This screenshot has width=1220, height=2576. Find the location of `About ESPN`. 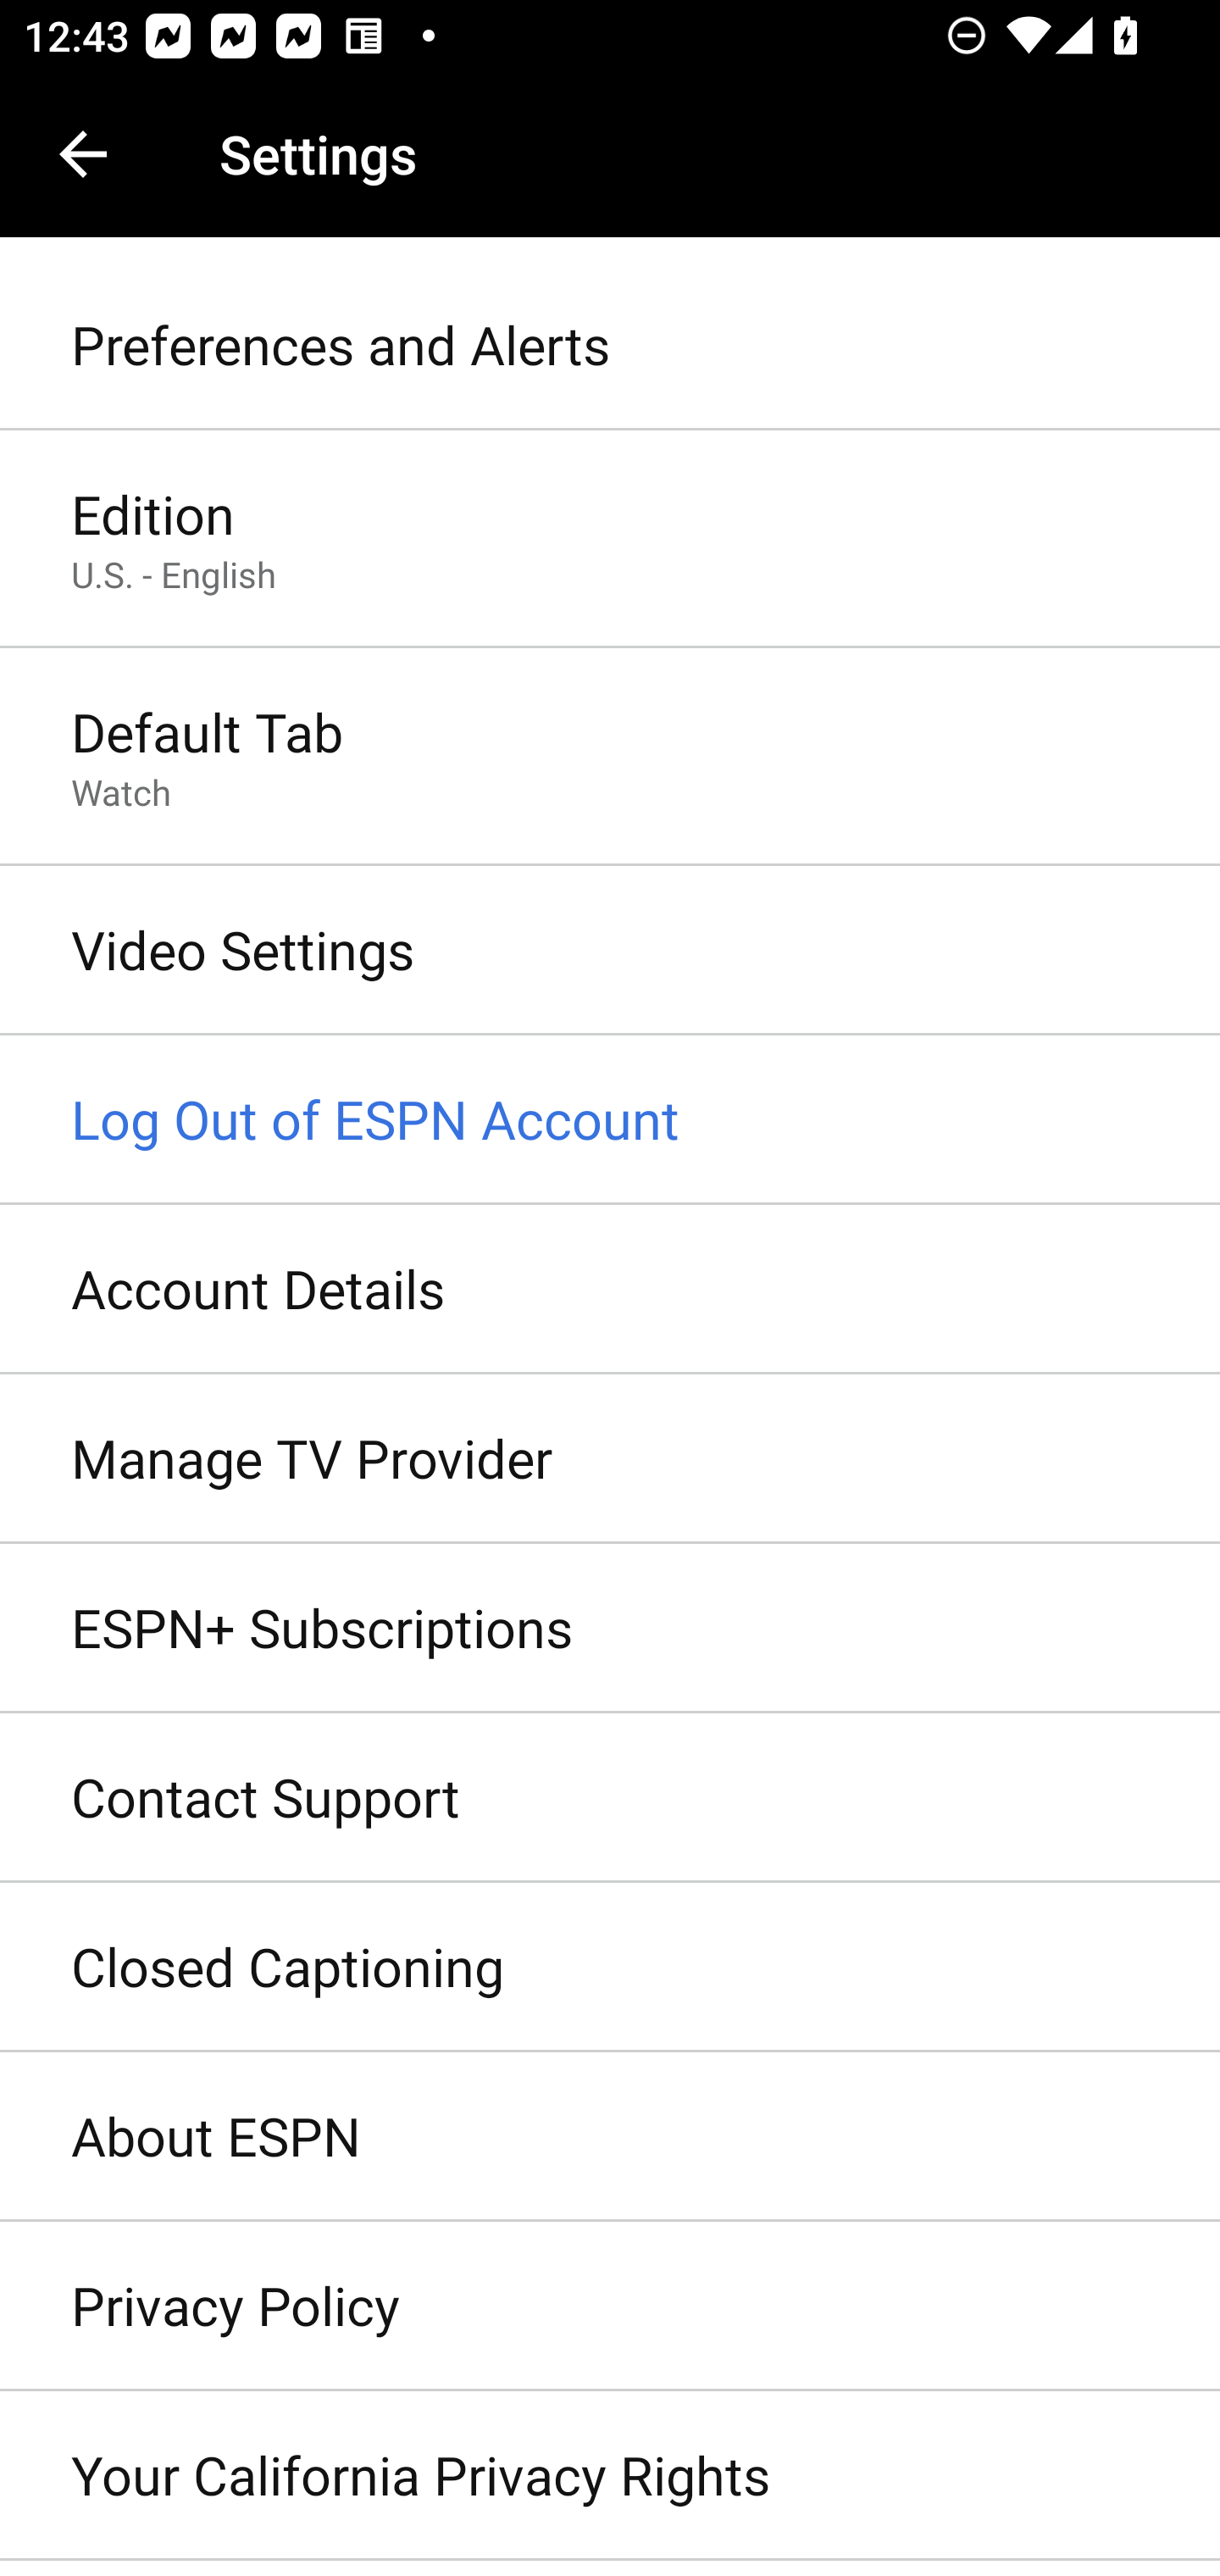

About ESPN is located at coordinates (610, 2137).